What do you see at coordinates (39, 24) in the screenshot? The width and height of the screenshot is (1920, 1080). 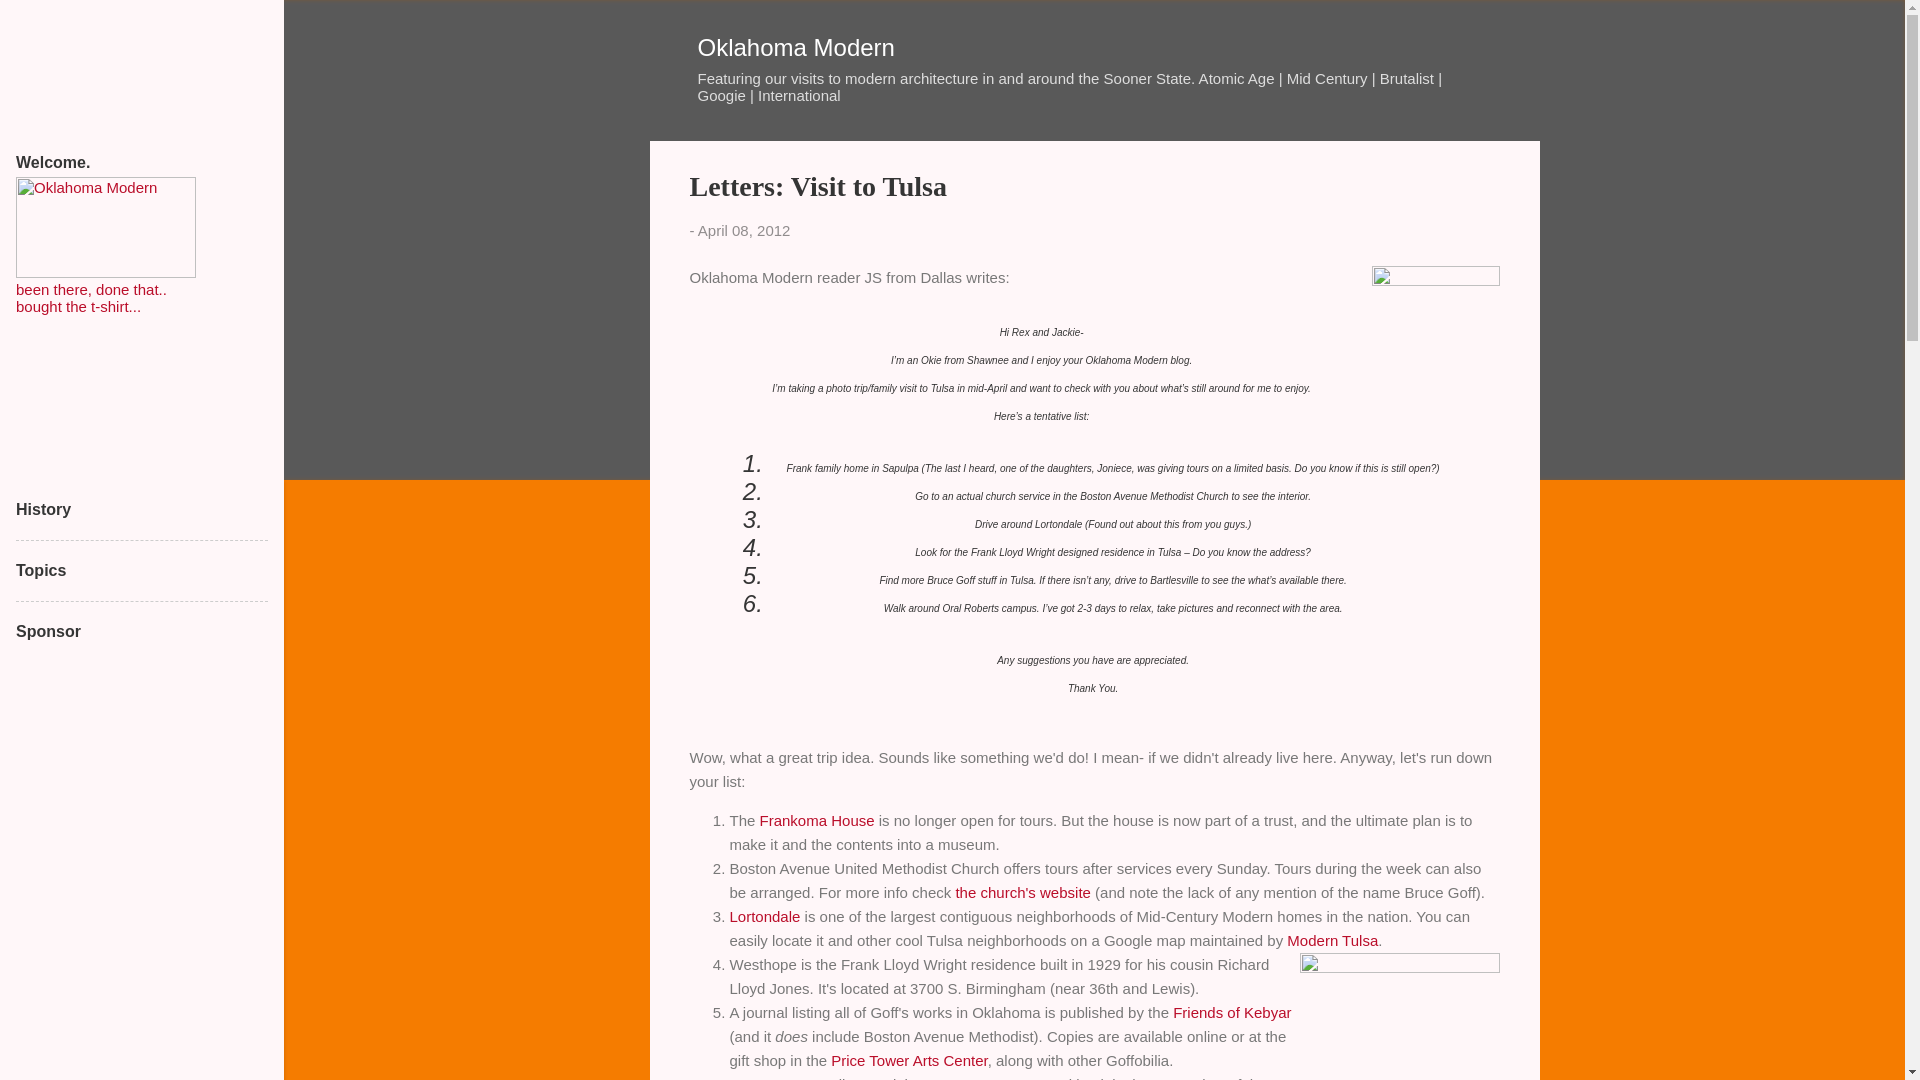 I see `Search` at bounding box center [39, 24].